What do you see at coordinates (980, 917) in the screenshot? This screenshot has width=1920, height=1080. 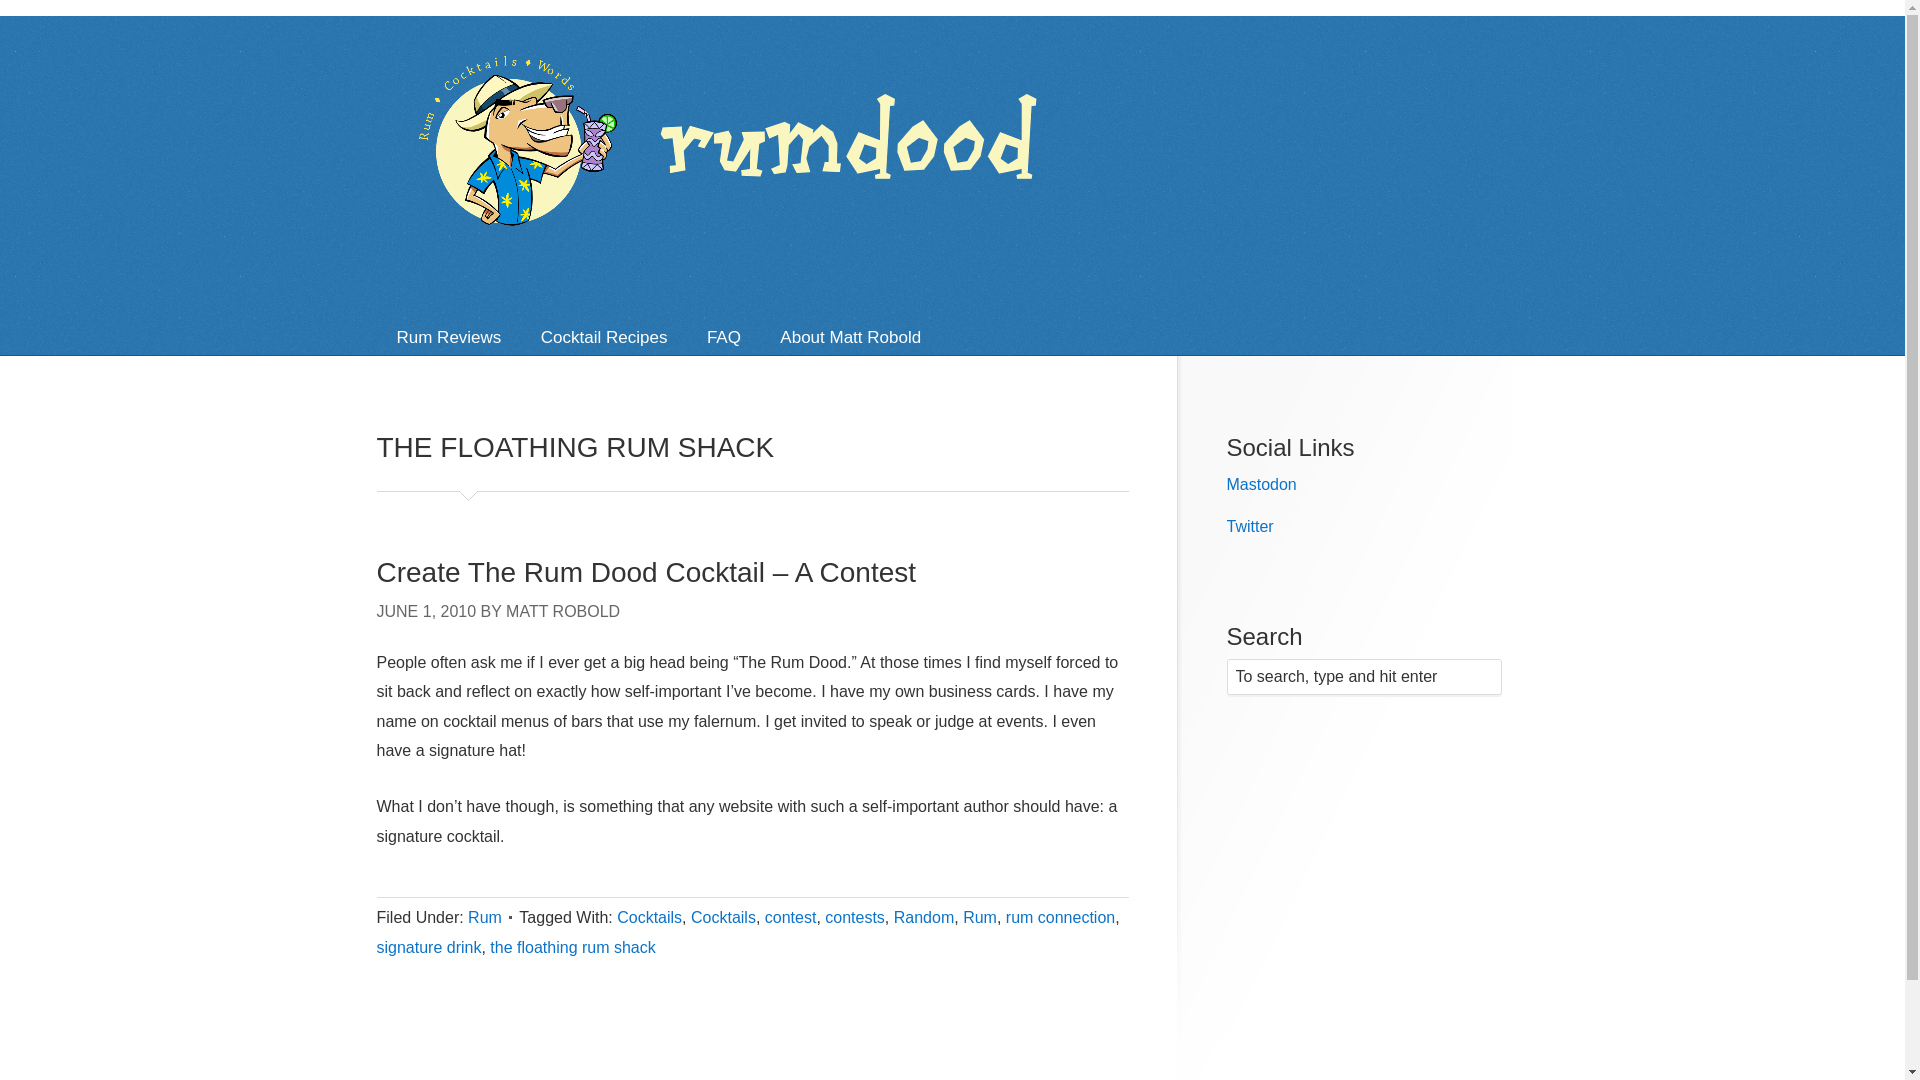 I see `Rum` at bounding box center [980, 917].